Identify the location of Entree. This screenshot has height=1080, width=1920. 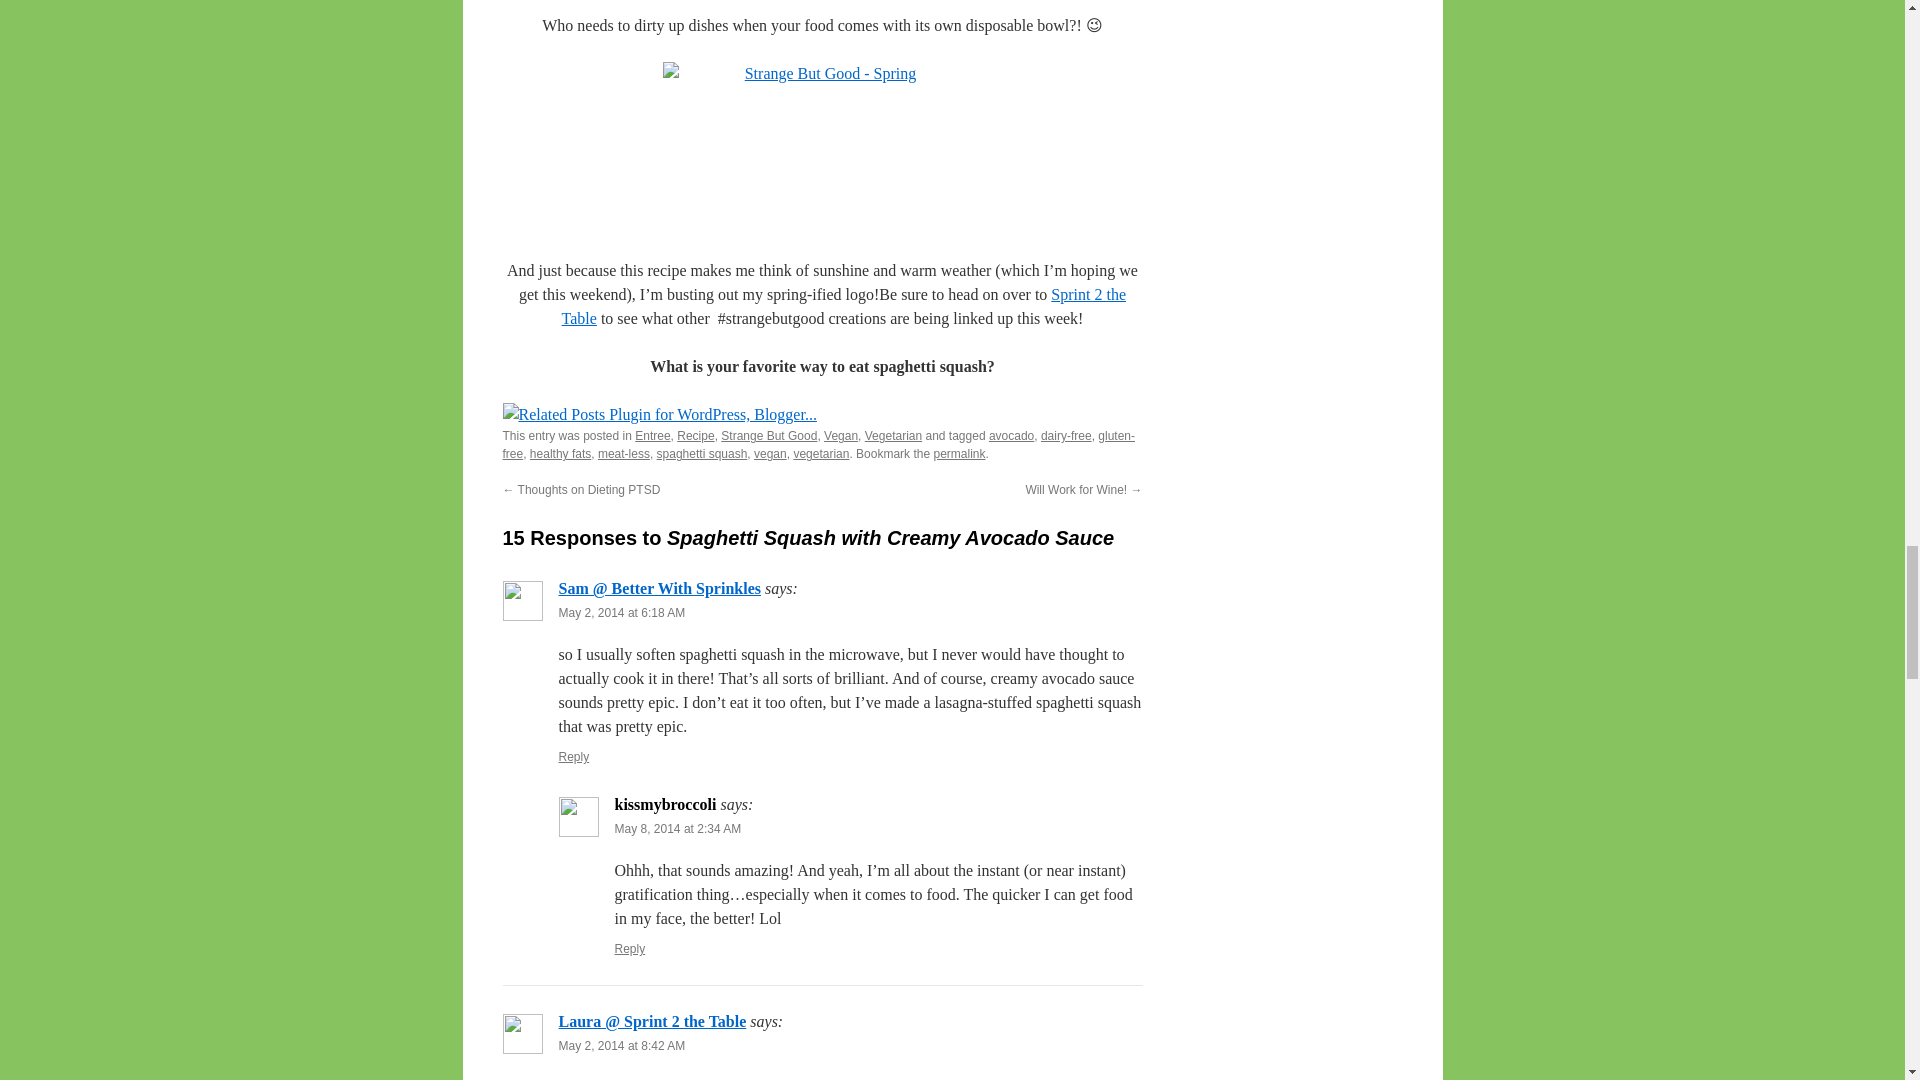
(652, 435).